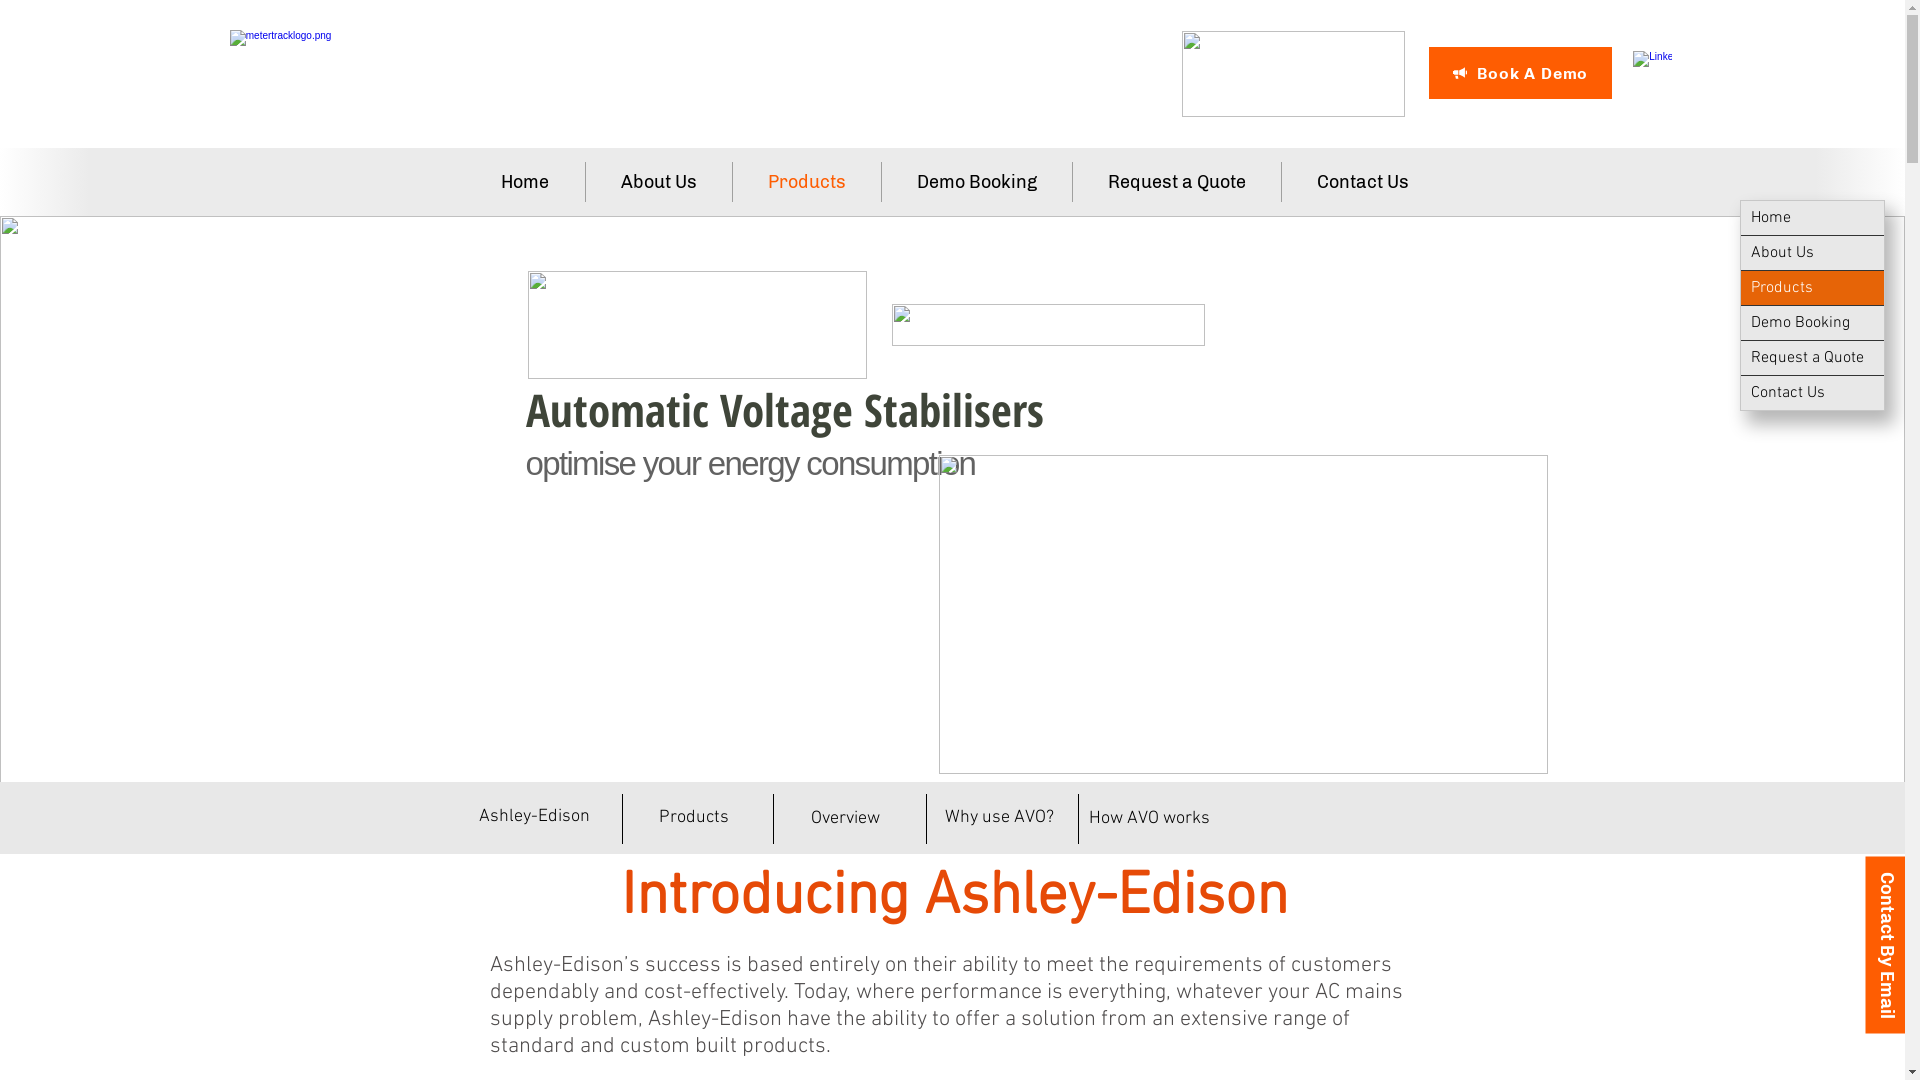  What do you see at coordinates (694, 818) in the screenshot?
I see `Products` at bounding box center [694, 818].